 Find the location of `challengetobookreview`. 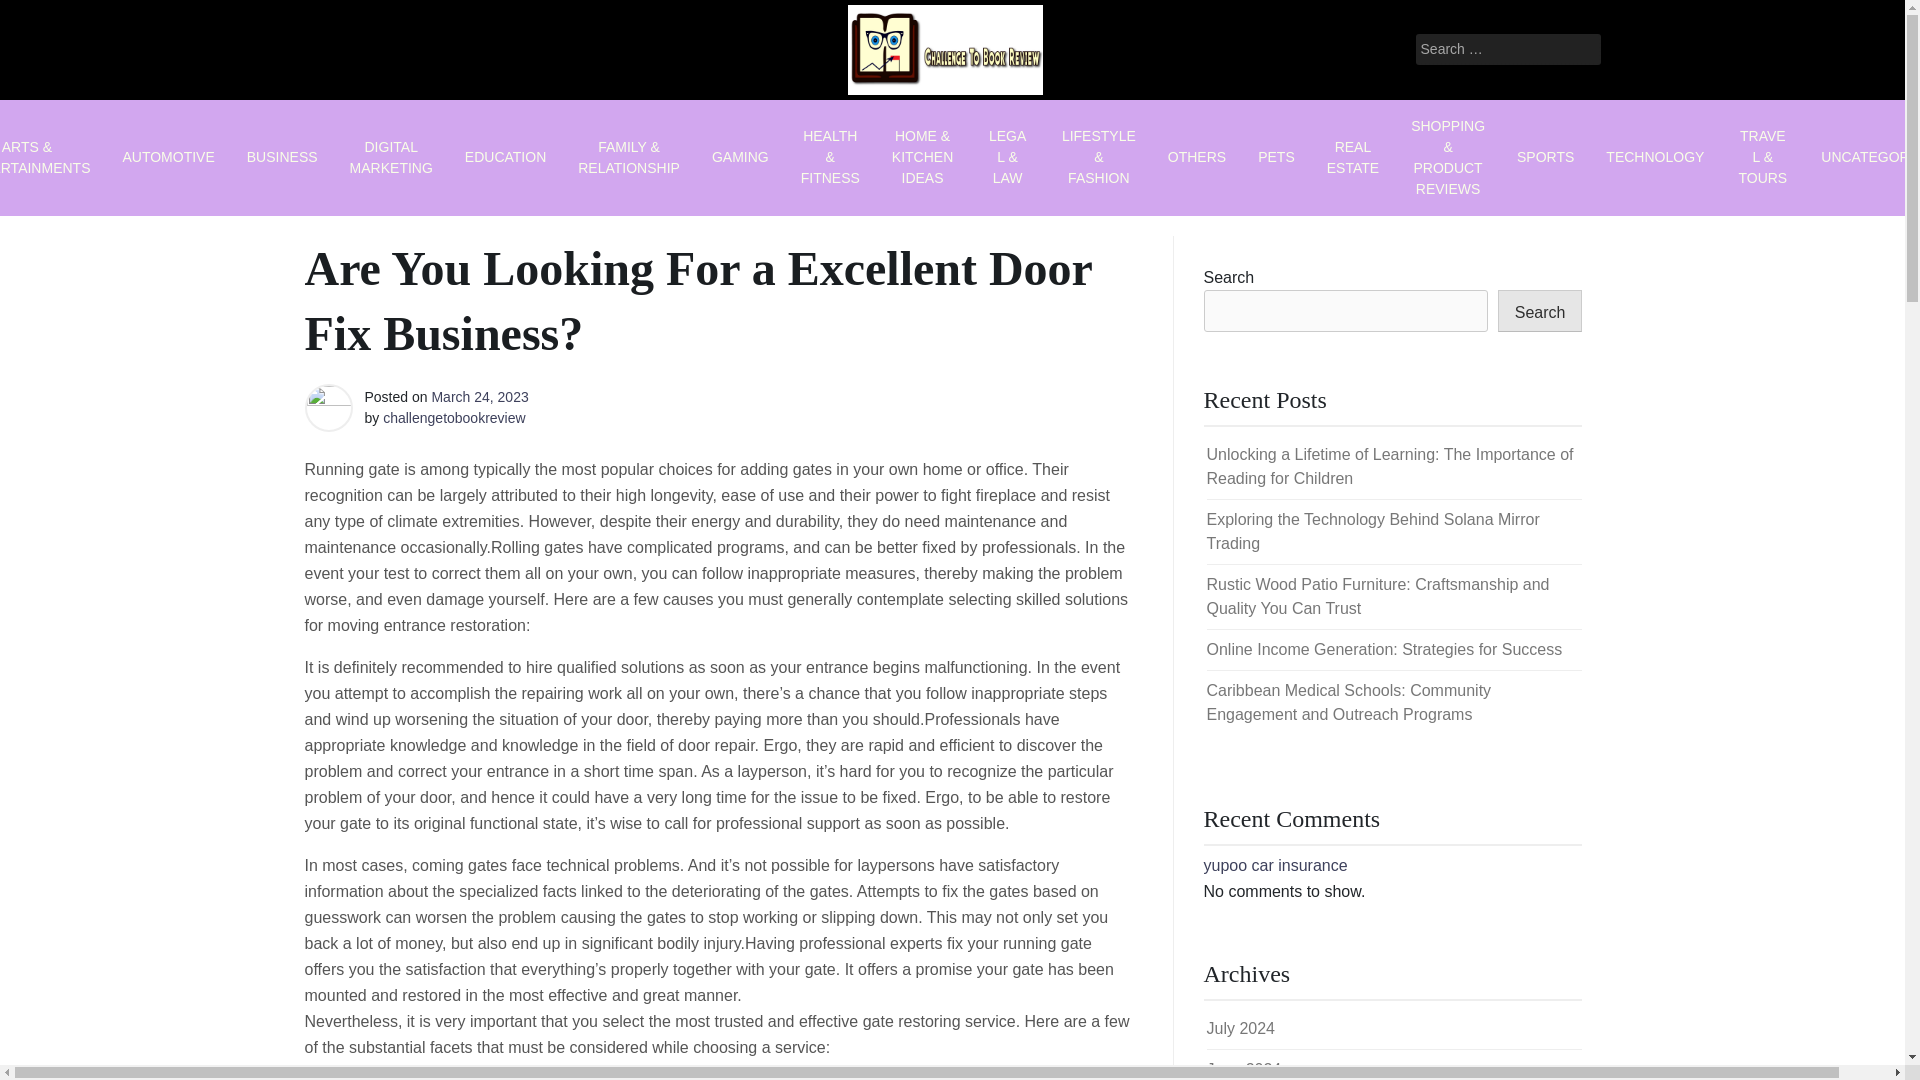

challengetobookreview is located at coordinates (453, 418).